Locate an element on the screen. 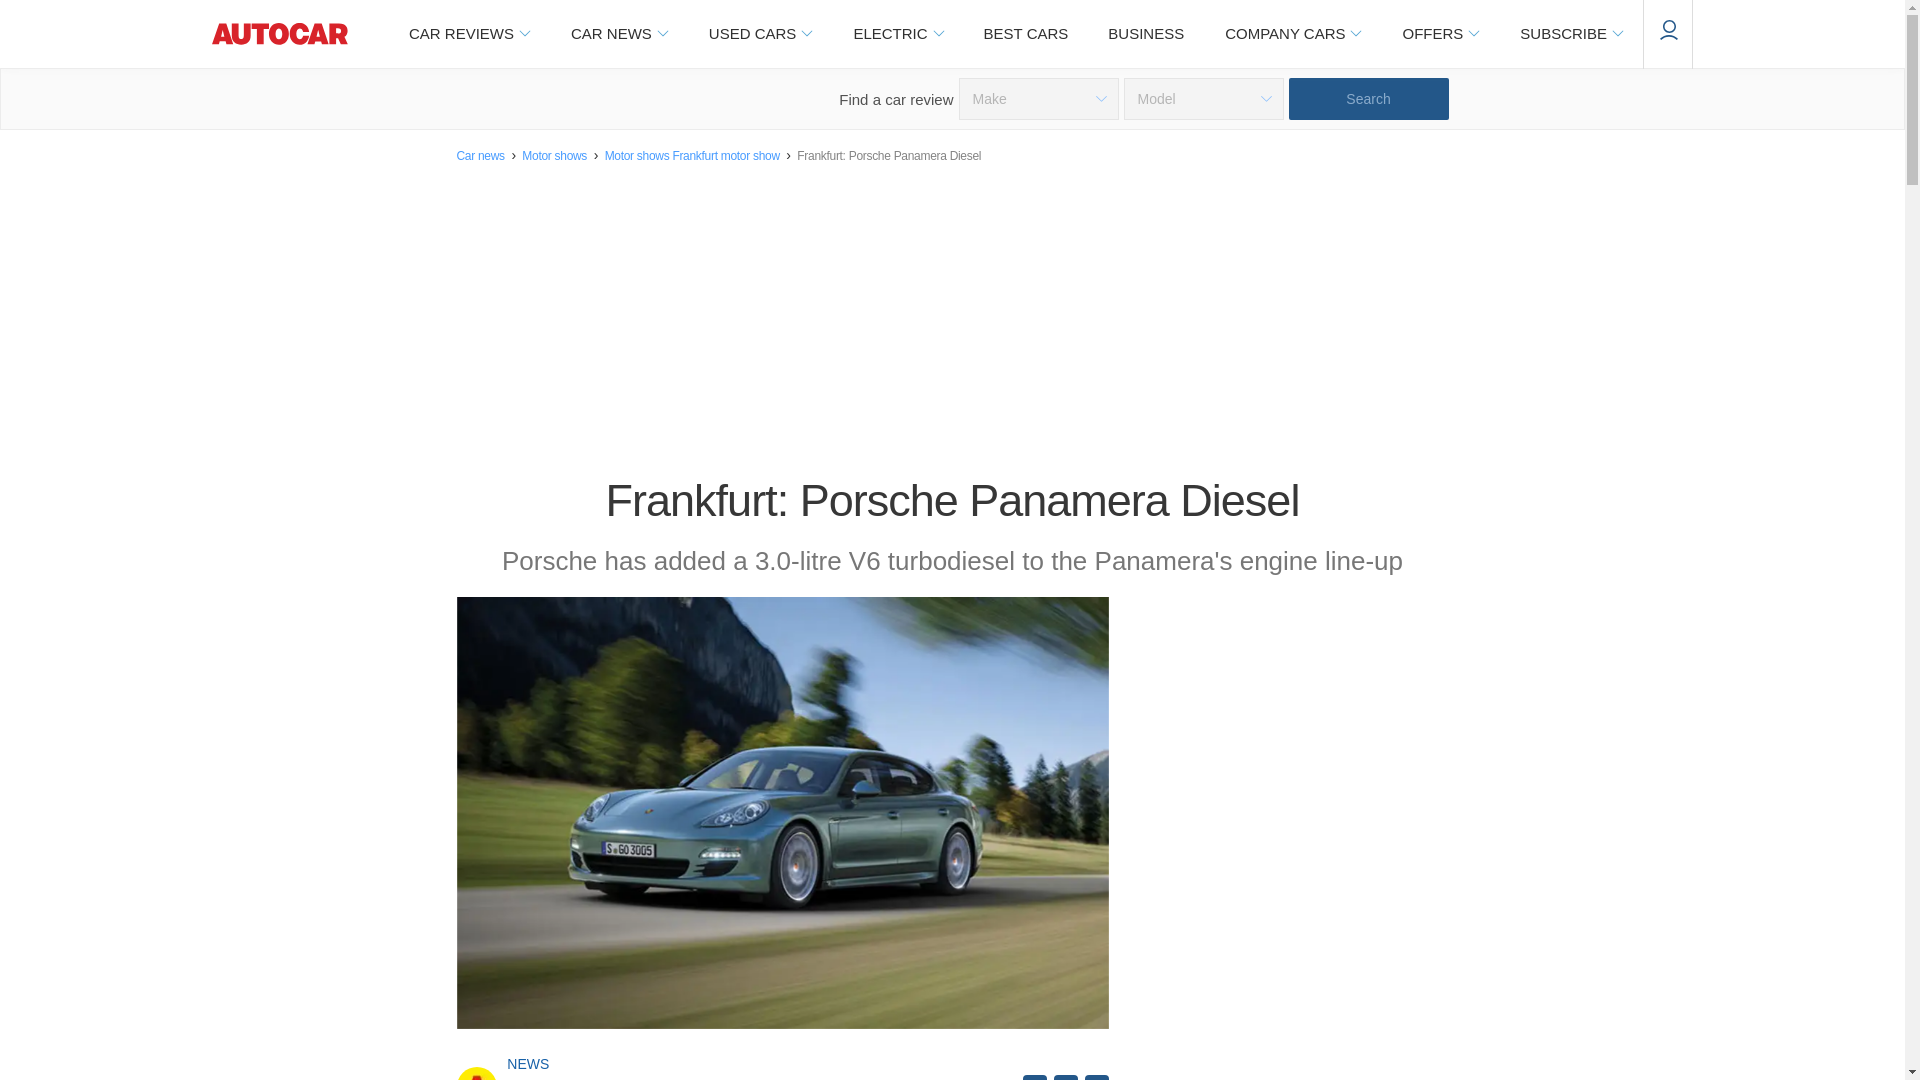 The width and height of the screenshot is (1920, 1080). ELECTRIC is located at coordinates (897, 34).